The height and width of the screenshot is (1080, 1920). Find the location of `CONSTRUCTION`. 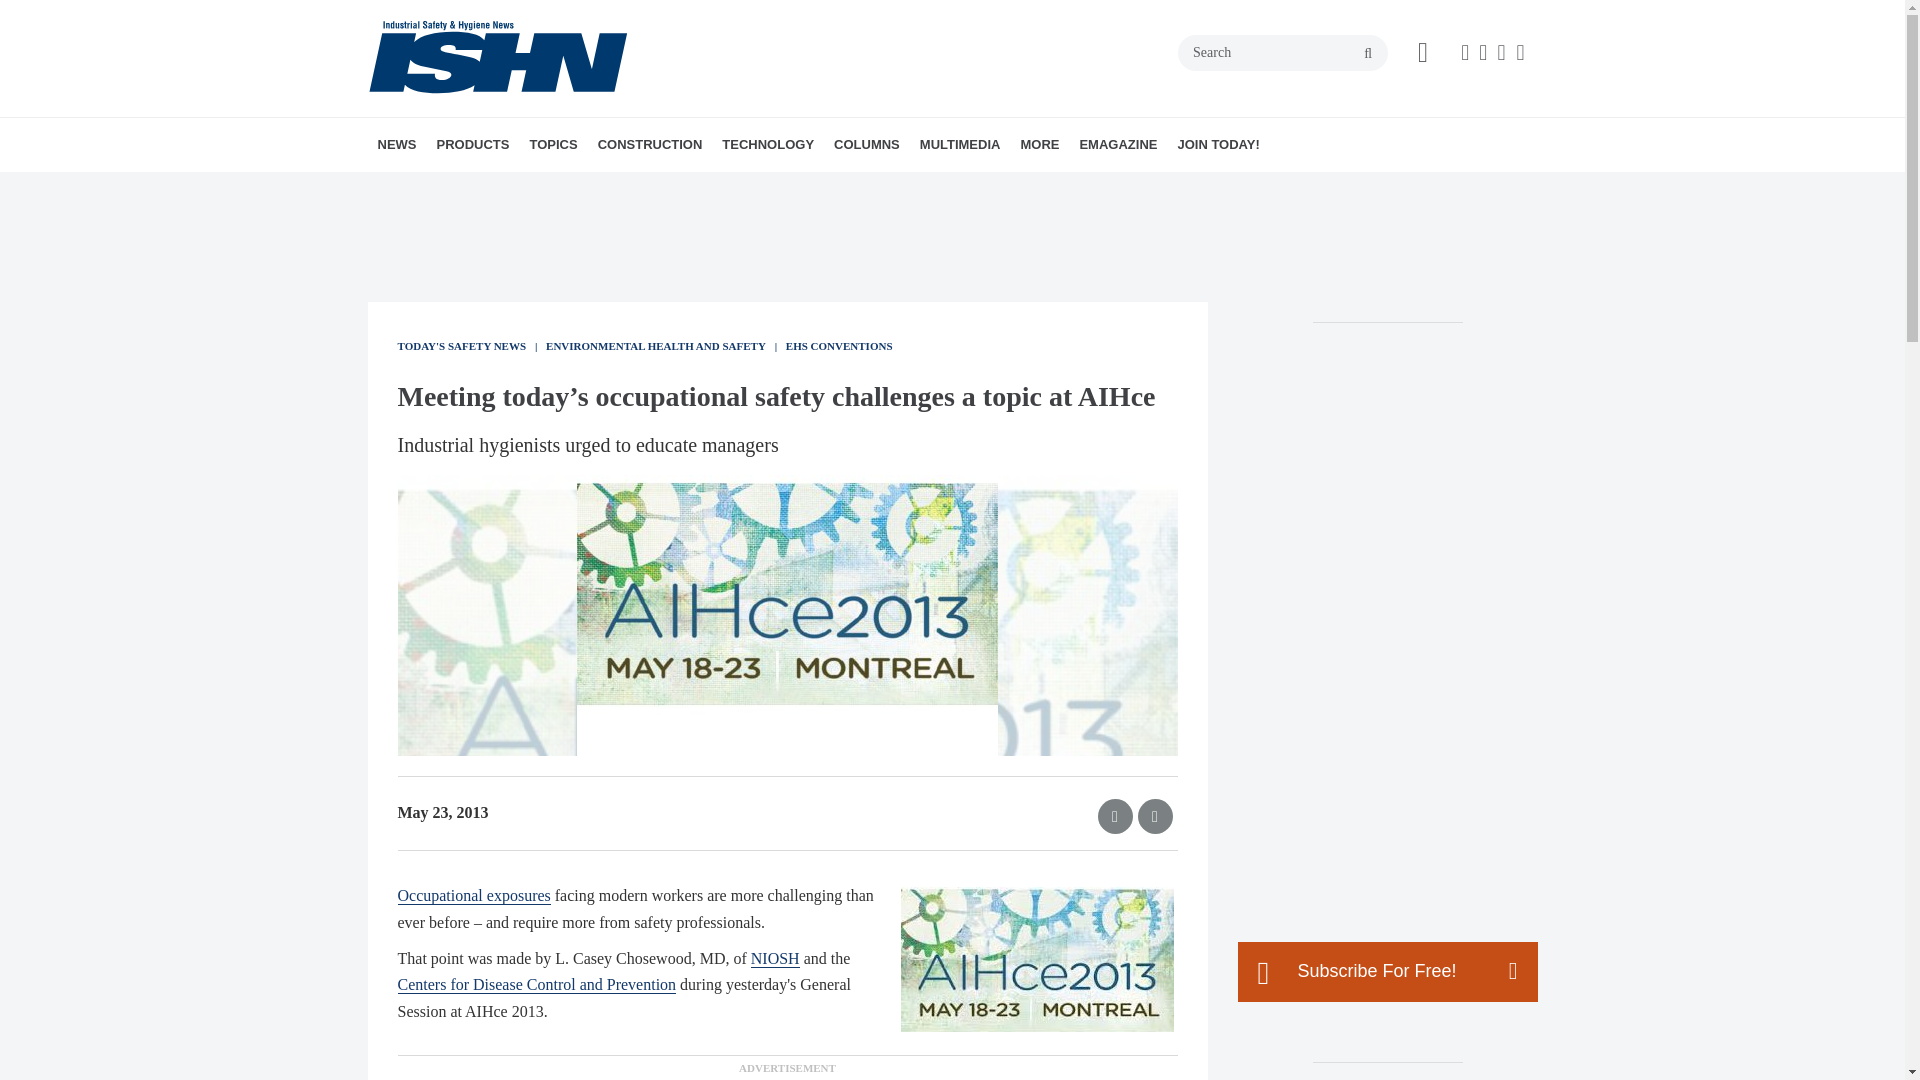

CONSTRUCTION is located at coordinates (650, 144).